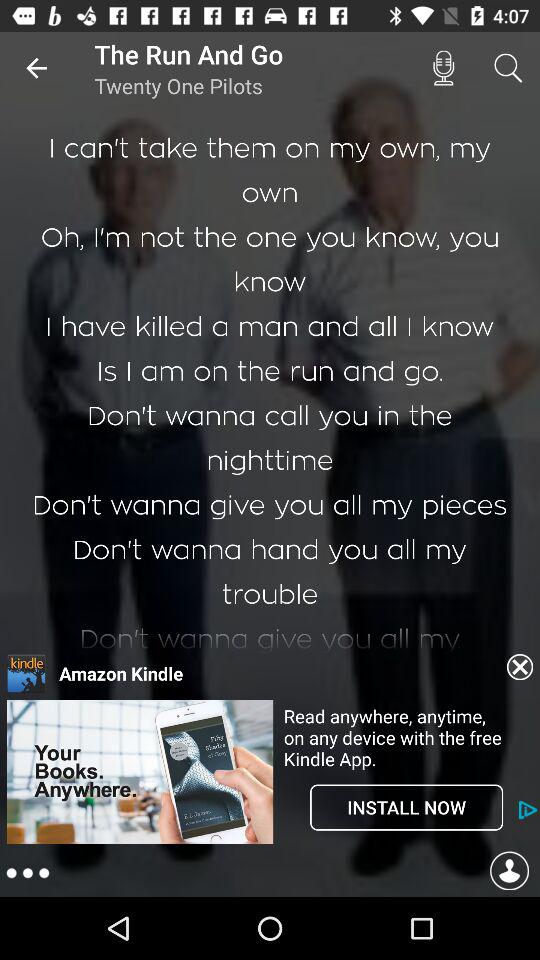 The height and width of the screenshot is (960, 540). What do you see at coordinates (28, 874) in the screenshot?
I see `enter settings` at bounding box center [28, 874].